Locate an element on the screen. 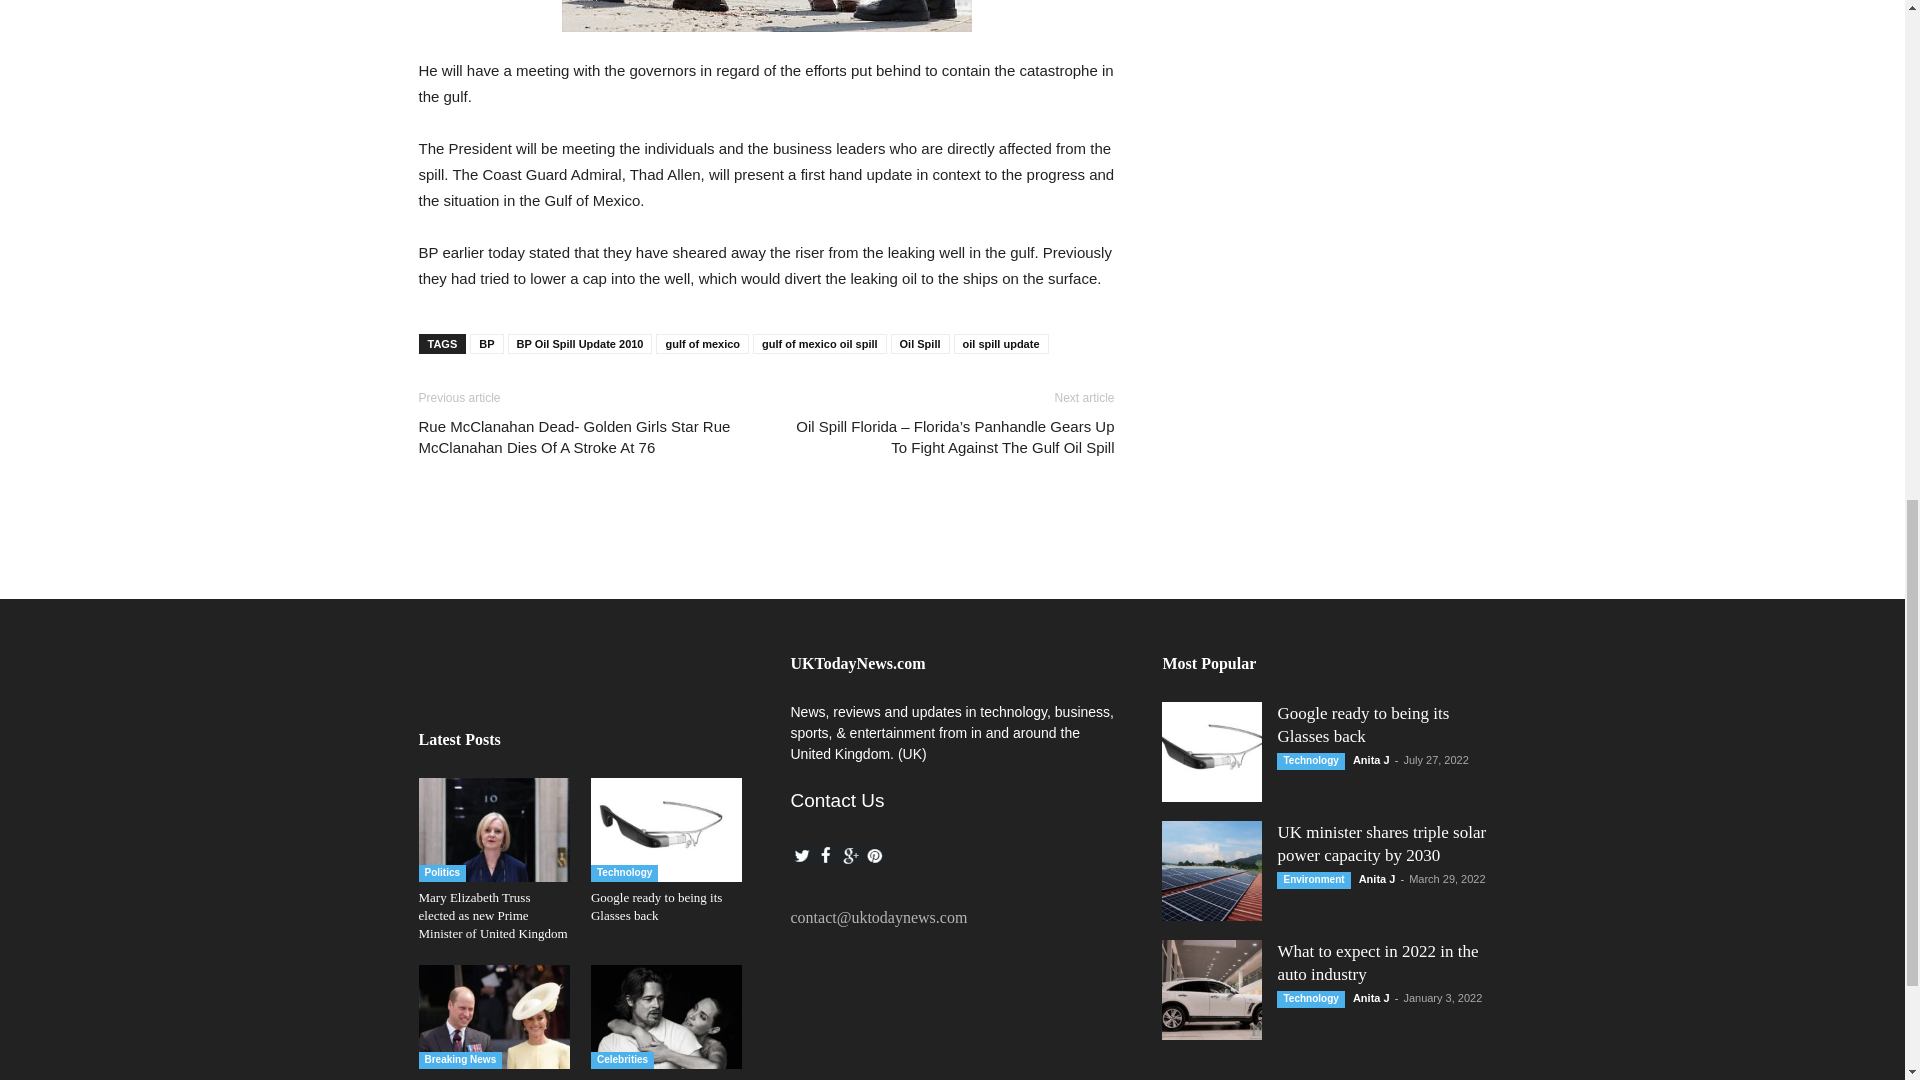 Image resolution: width=1920 pixels, height=1080 pixels. Obama to assess the efforts on the oil spill is located at coordinates (766, 16).